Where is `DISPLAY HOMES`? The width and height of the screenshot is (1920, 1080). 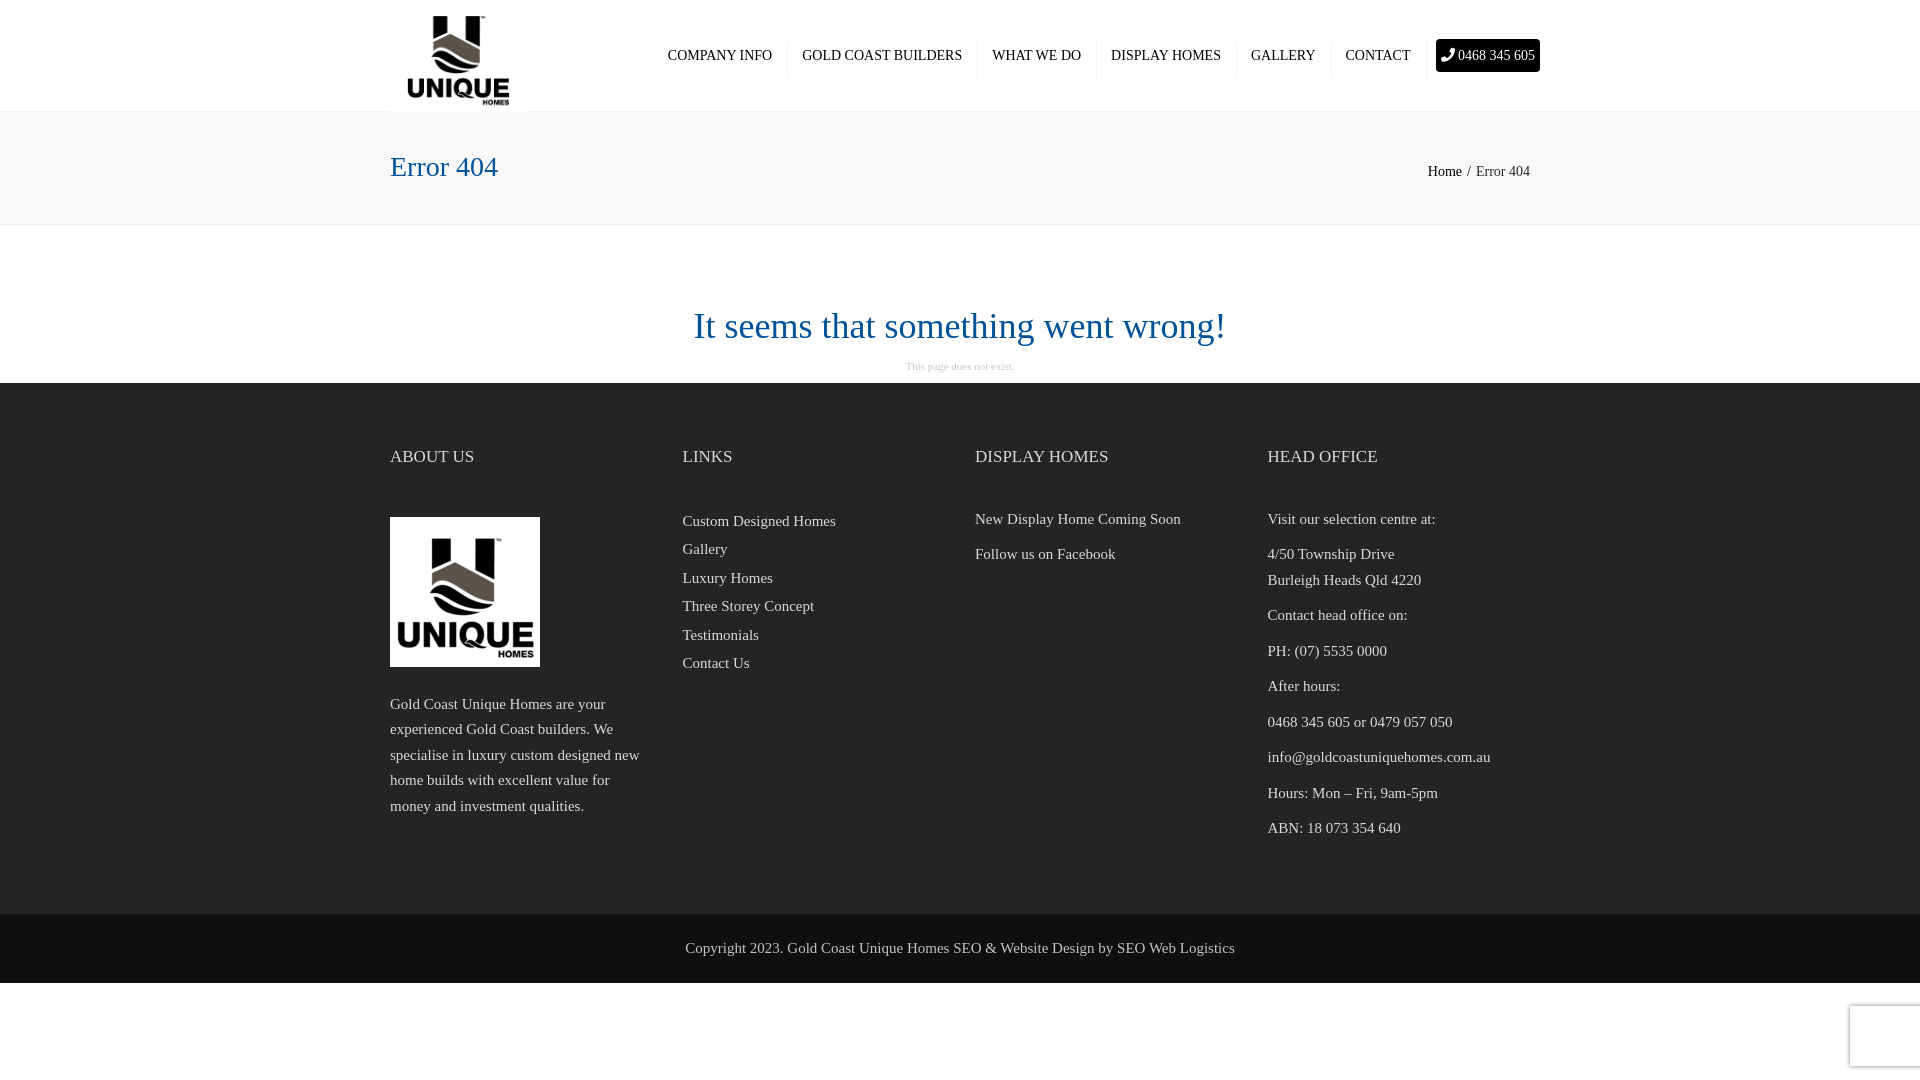
DISPLAY HOMES is located at coordinates (1166, 56).